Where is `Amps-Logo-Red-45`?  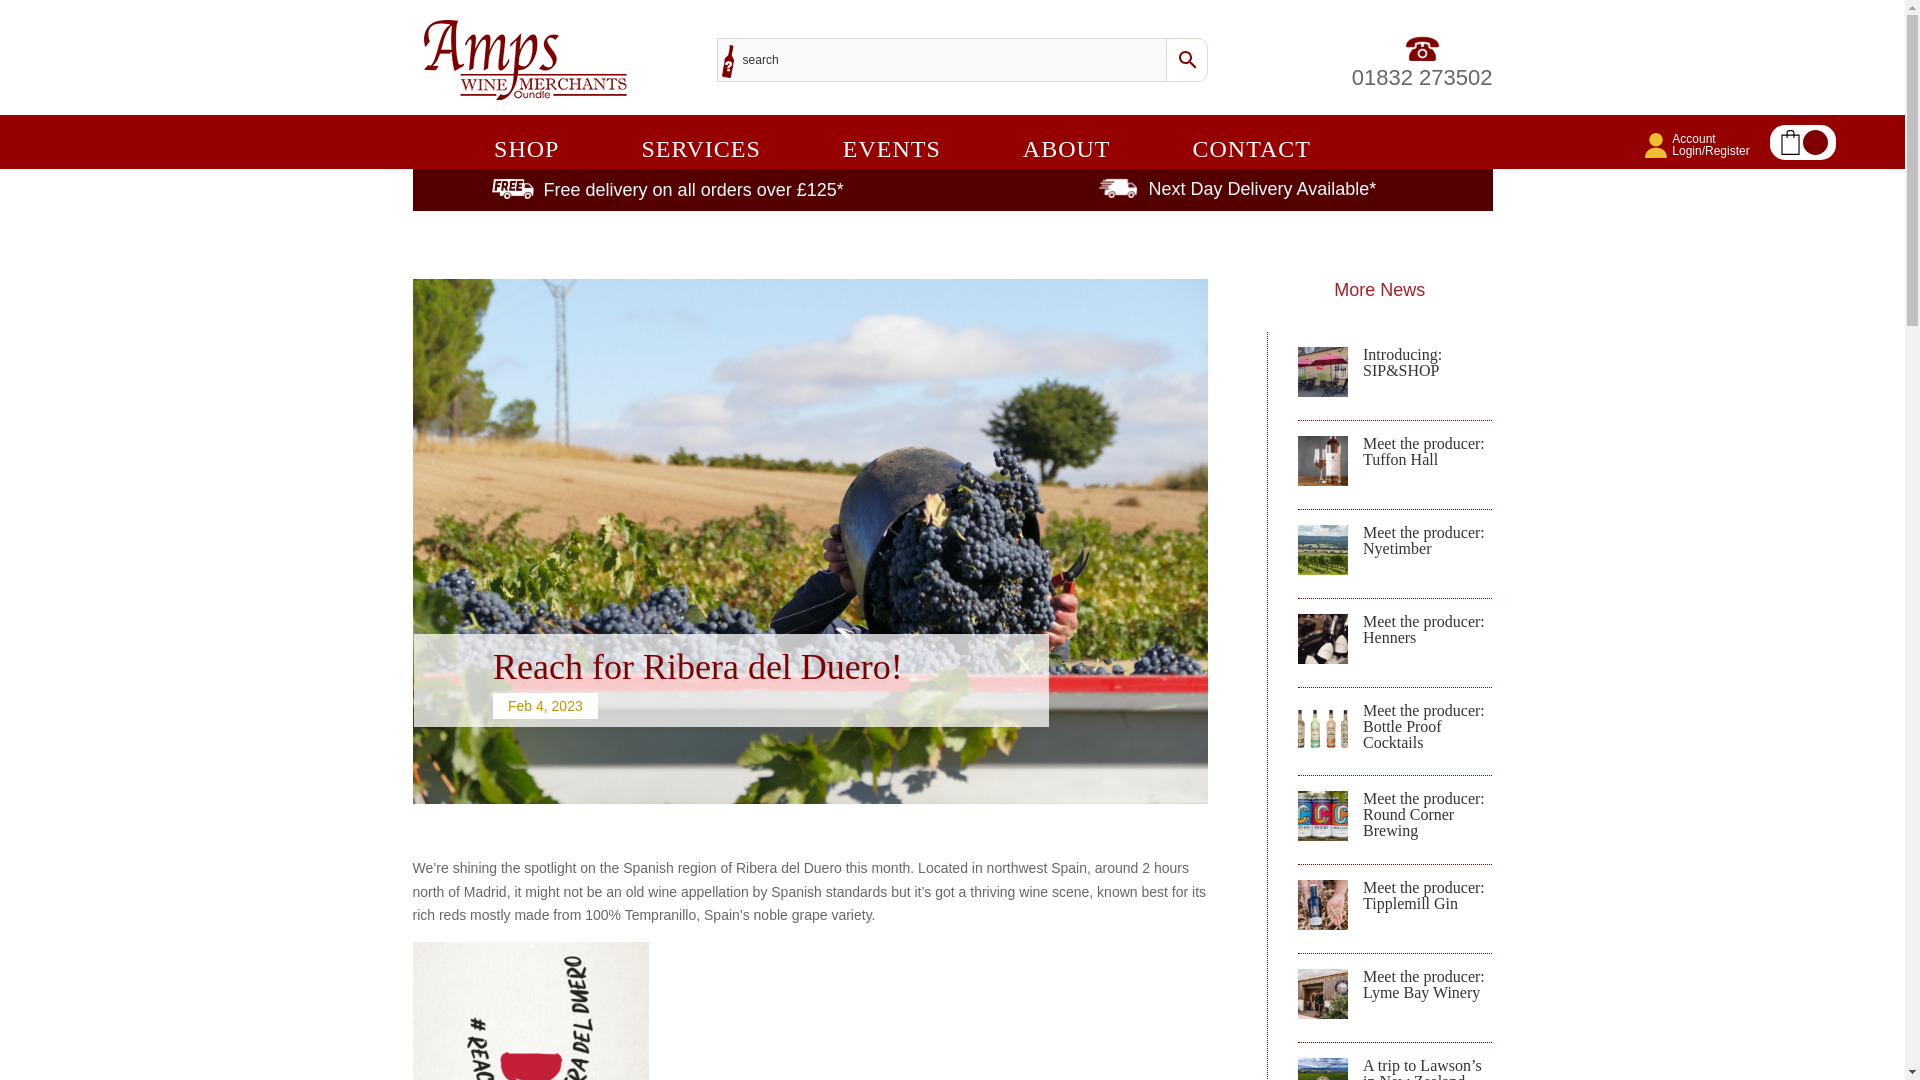 Amps-Logo-Red-45 is located at coordinates (901, 142).